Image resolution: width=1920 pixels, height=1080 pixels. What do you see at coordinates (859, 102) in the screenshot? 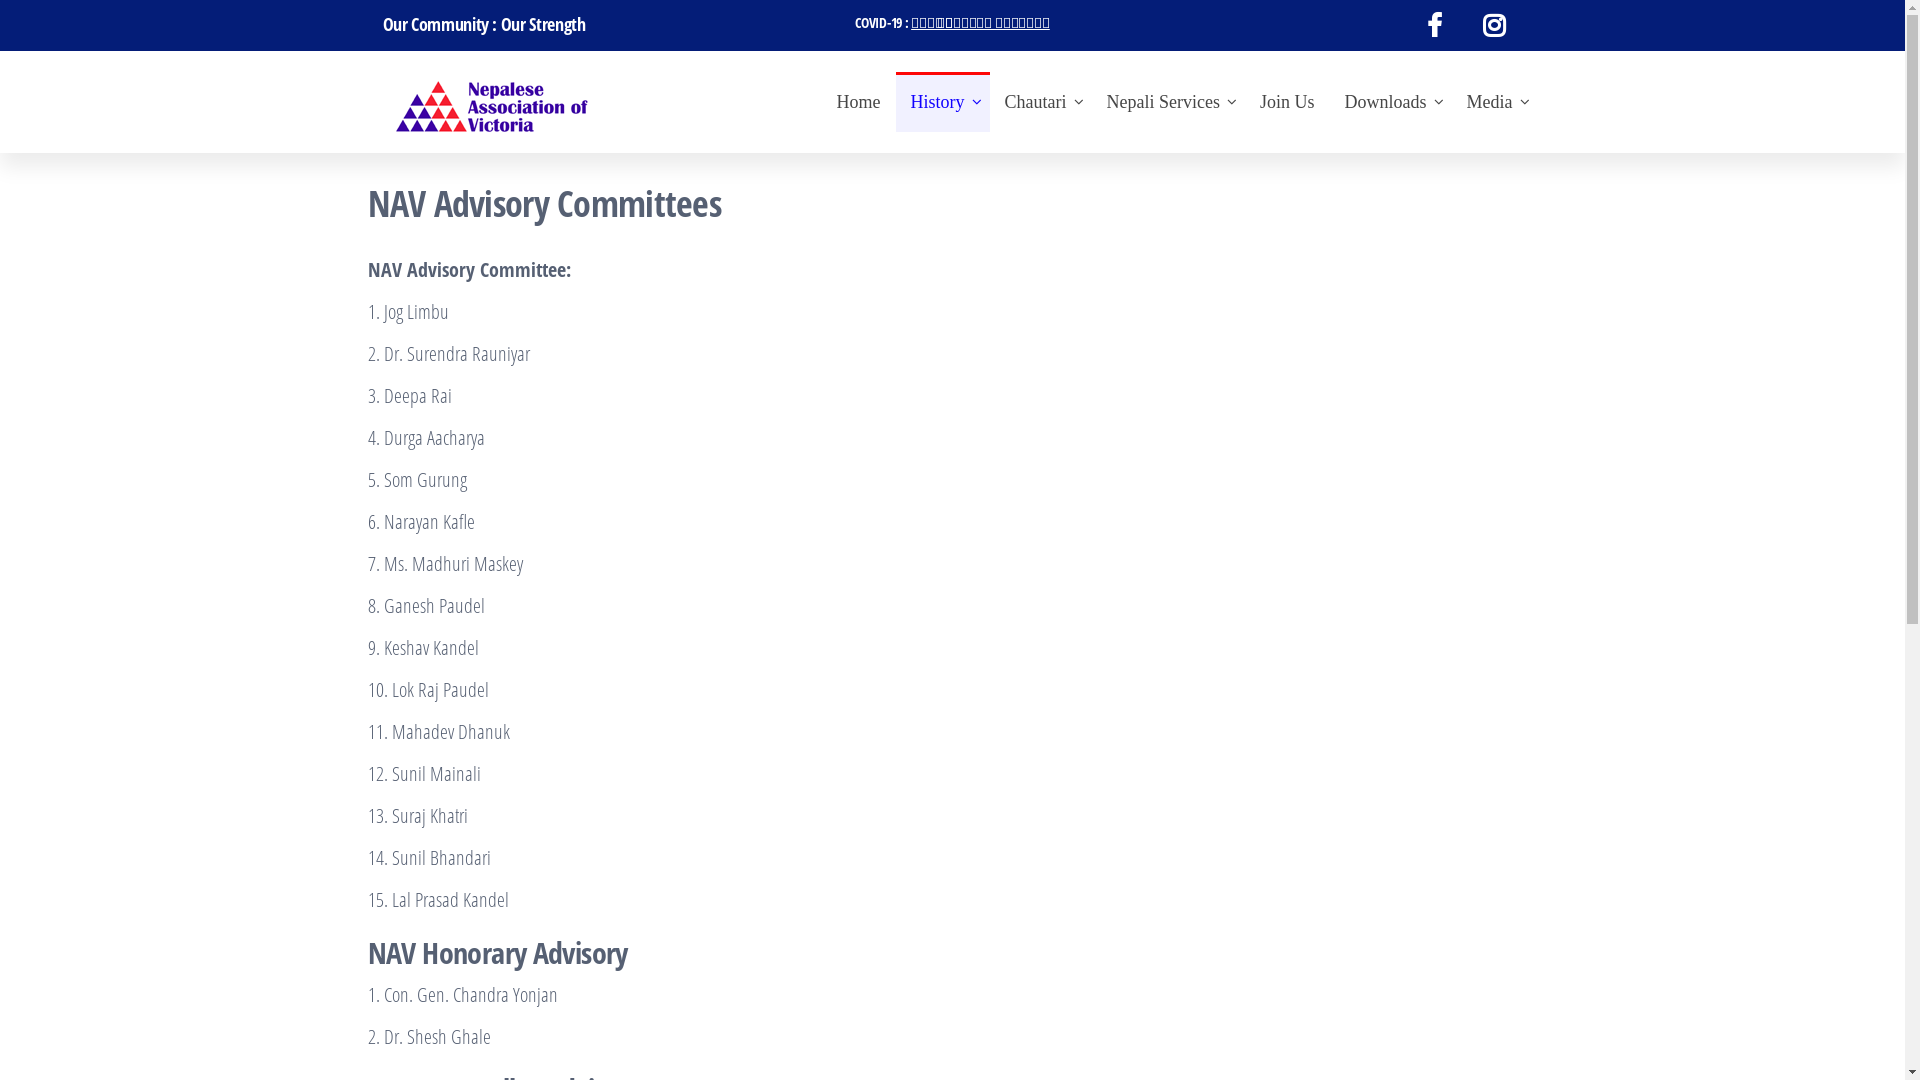
I see `Home` at bounding box center [859, 102].